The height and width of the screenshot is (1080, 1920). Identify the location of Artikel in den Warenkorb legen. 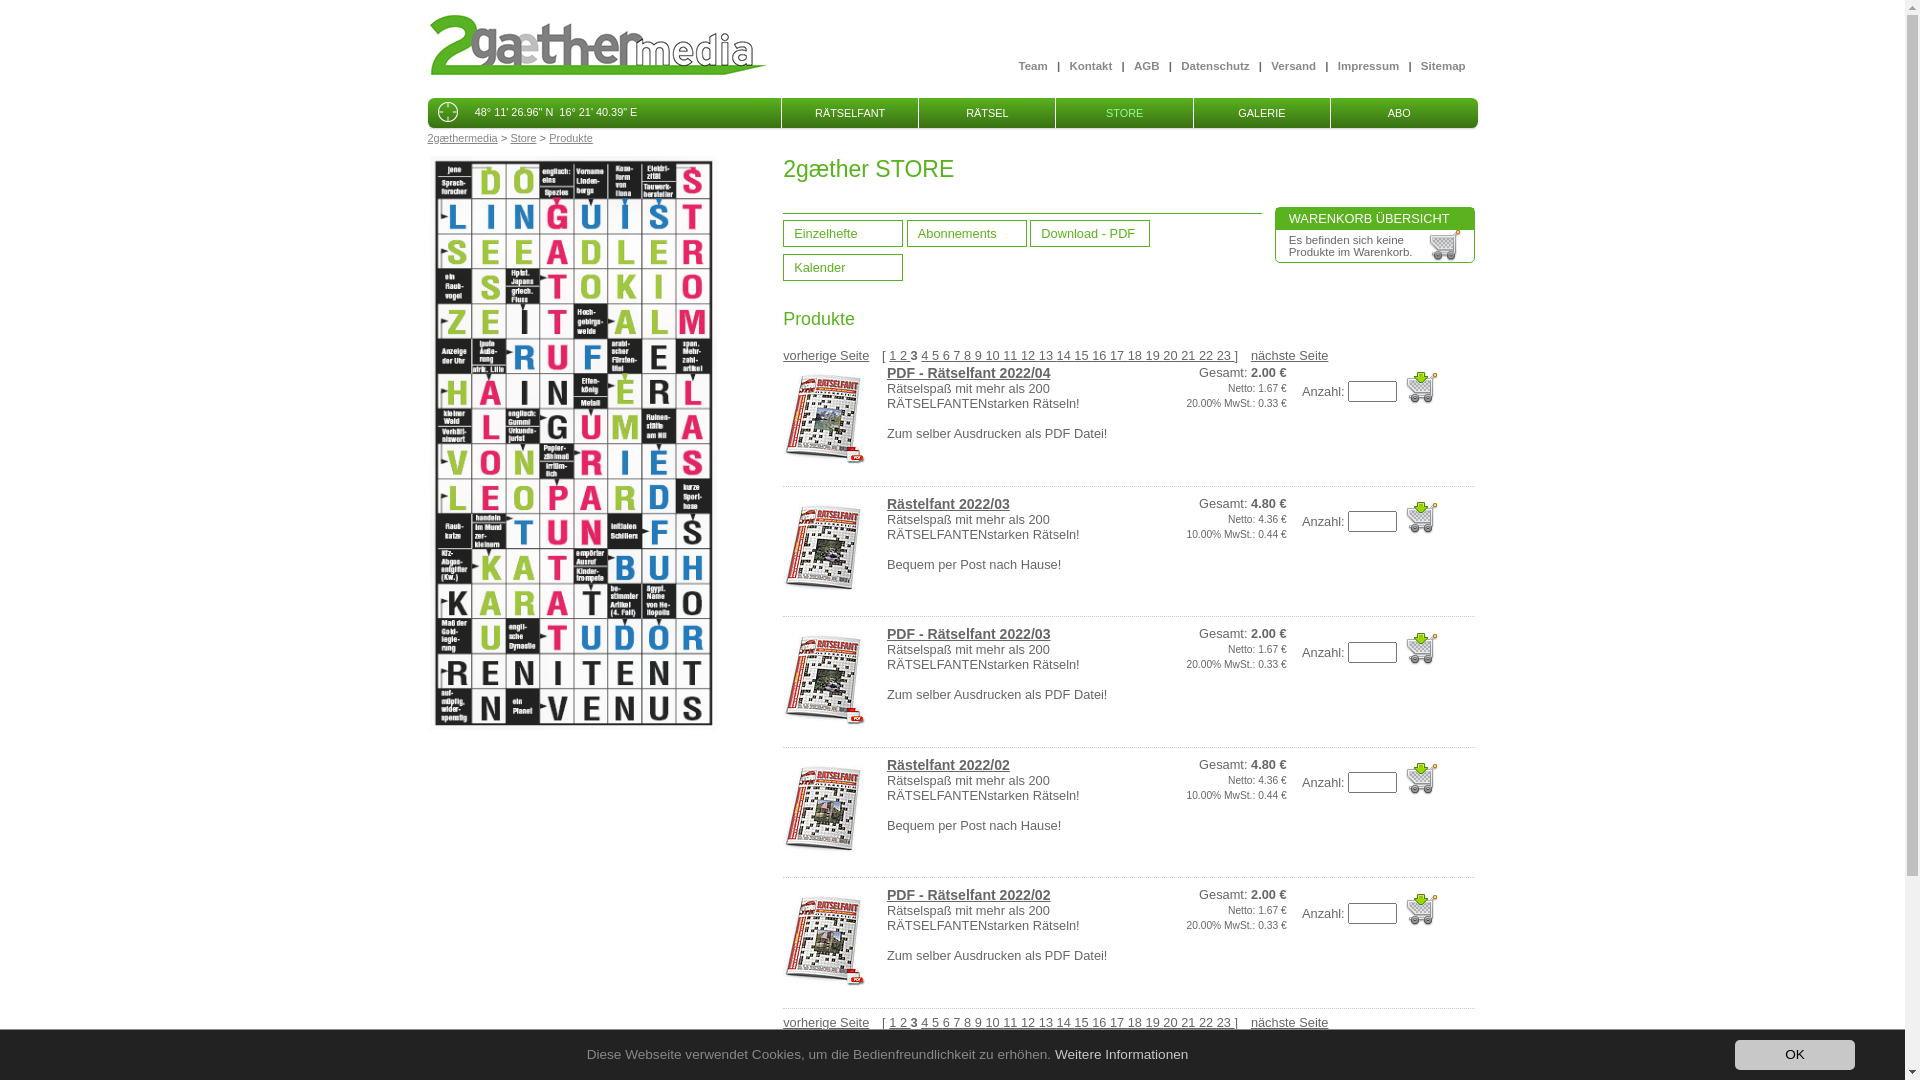
(1422, 388).